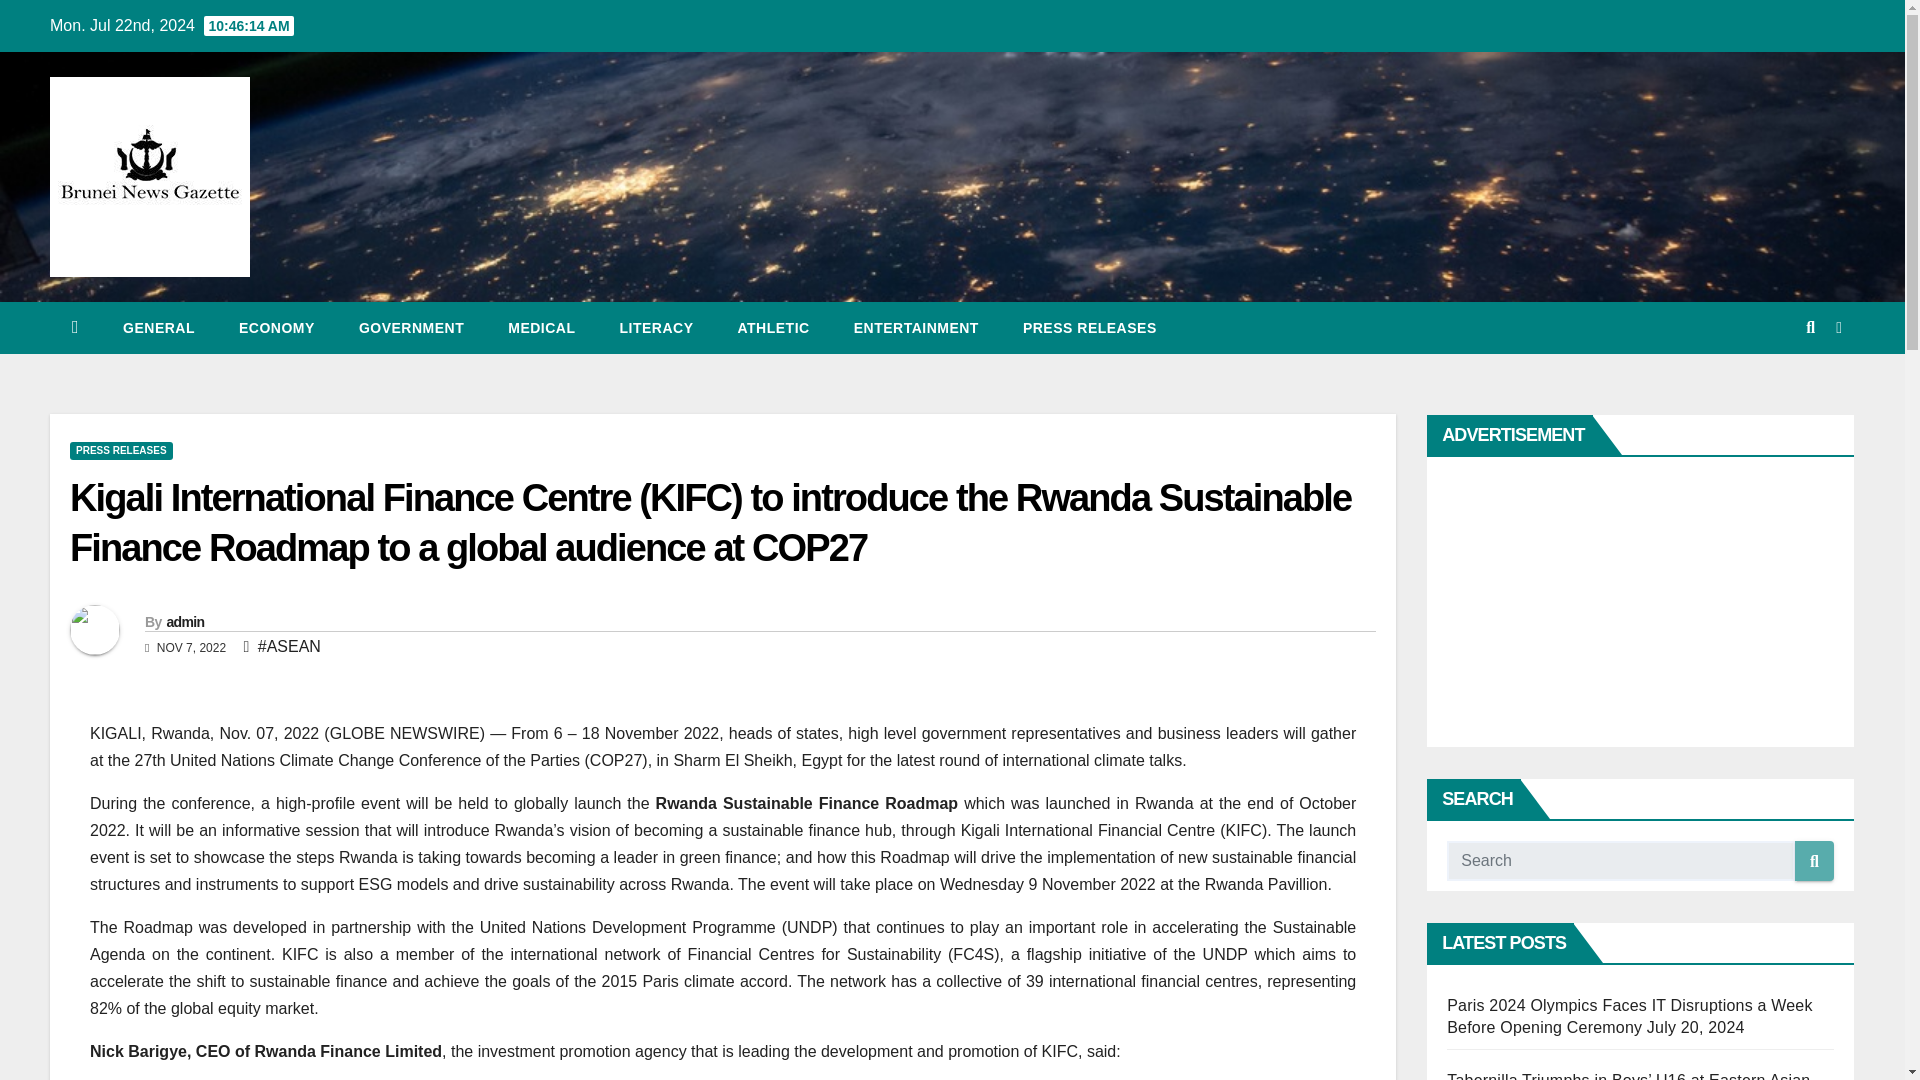 This screenshot has width=1920, height=1080. Describe the element at coordinates (184, 622) in the screenshot. I see `admin` at that location.